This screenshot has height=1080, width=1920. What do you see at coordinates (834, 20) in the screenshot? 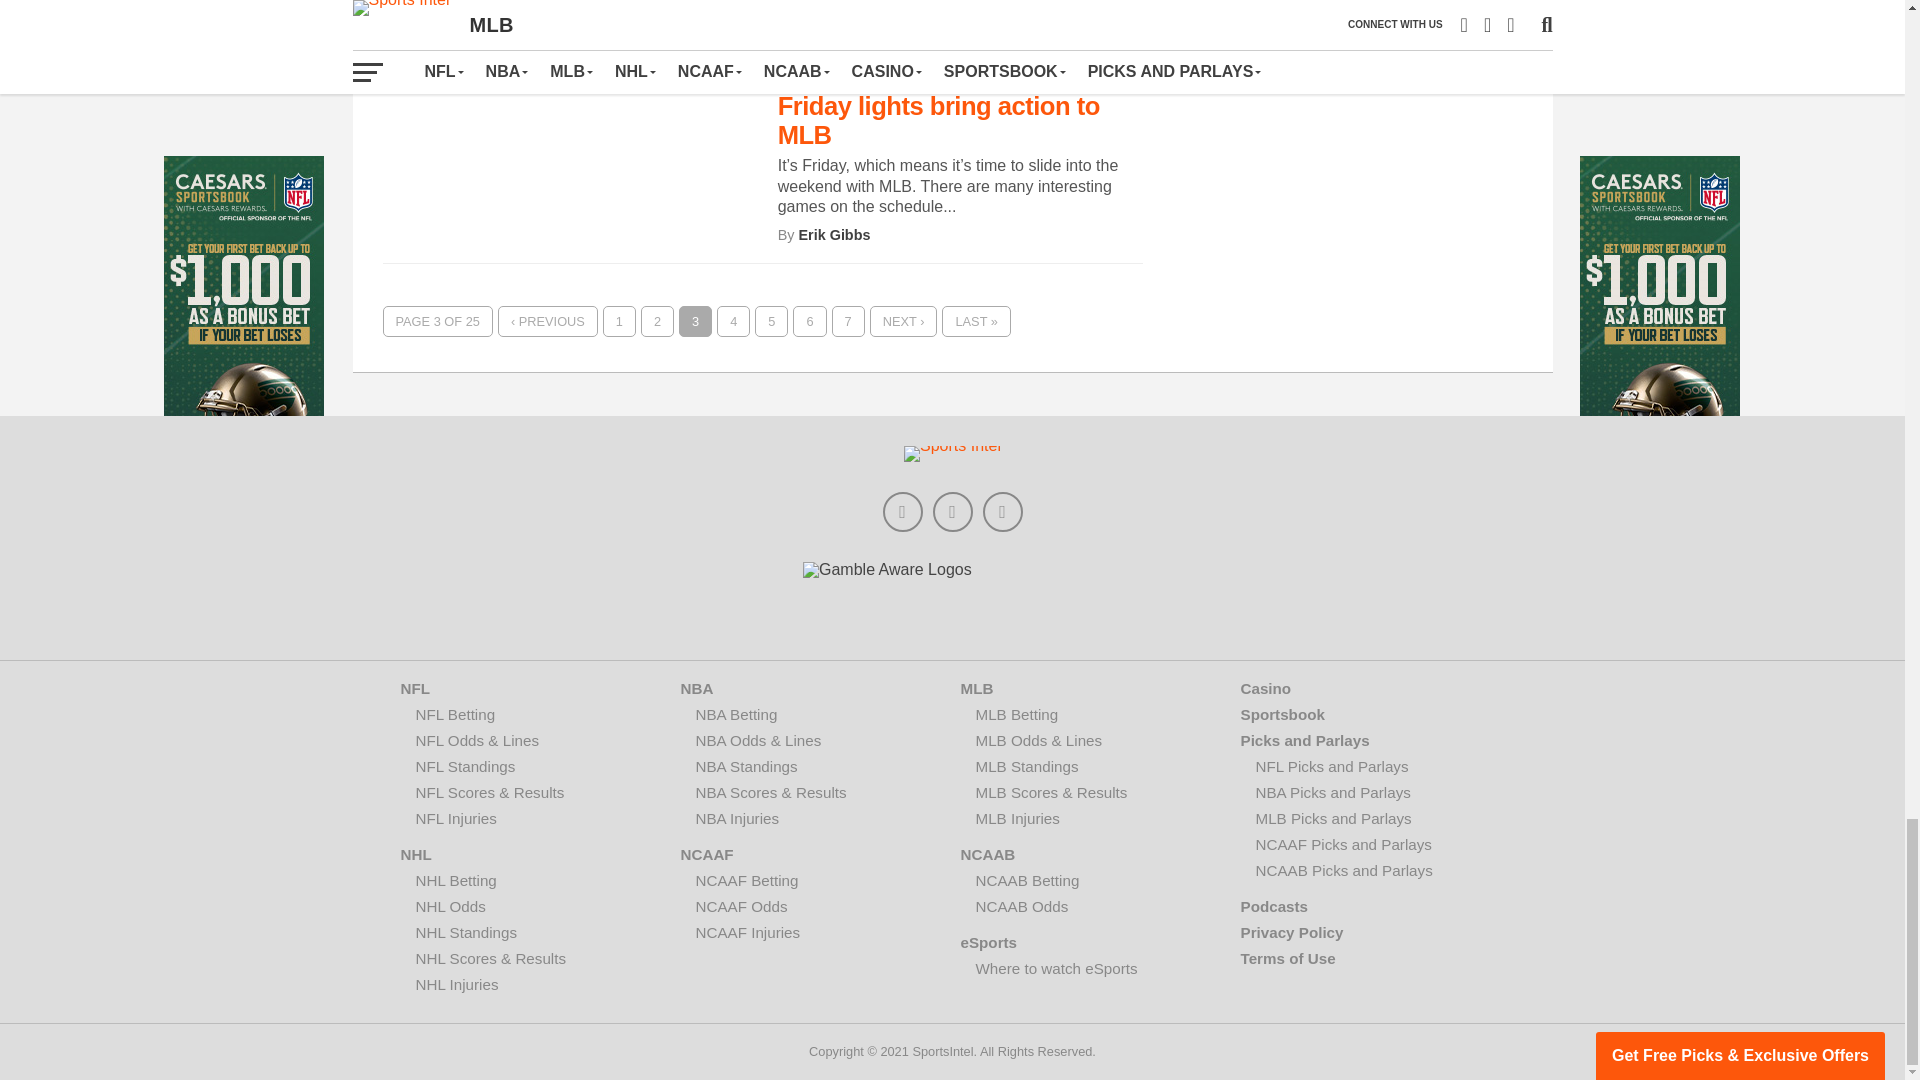
I see `Posts by Erik Gibbs` at bounding box center [834, 20].